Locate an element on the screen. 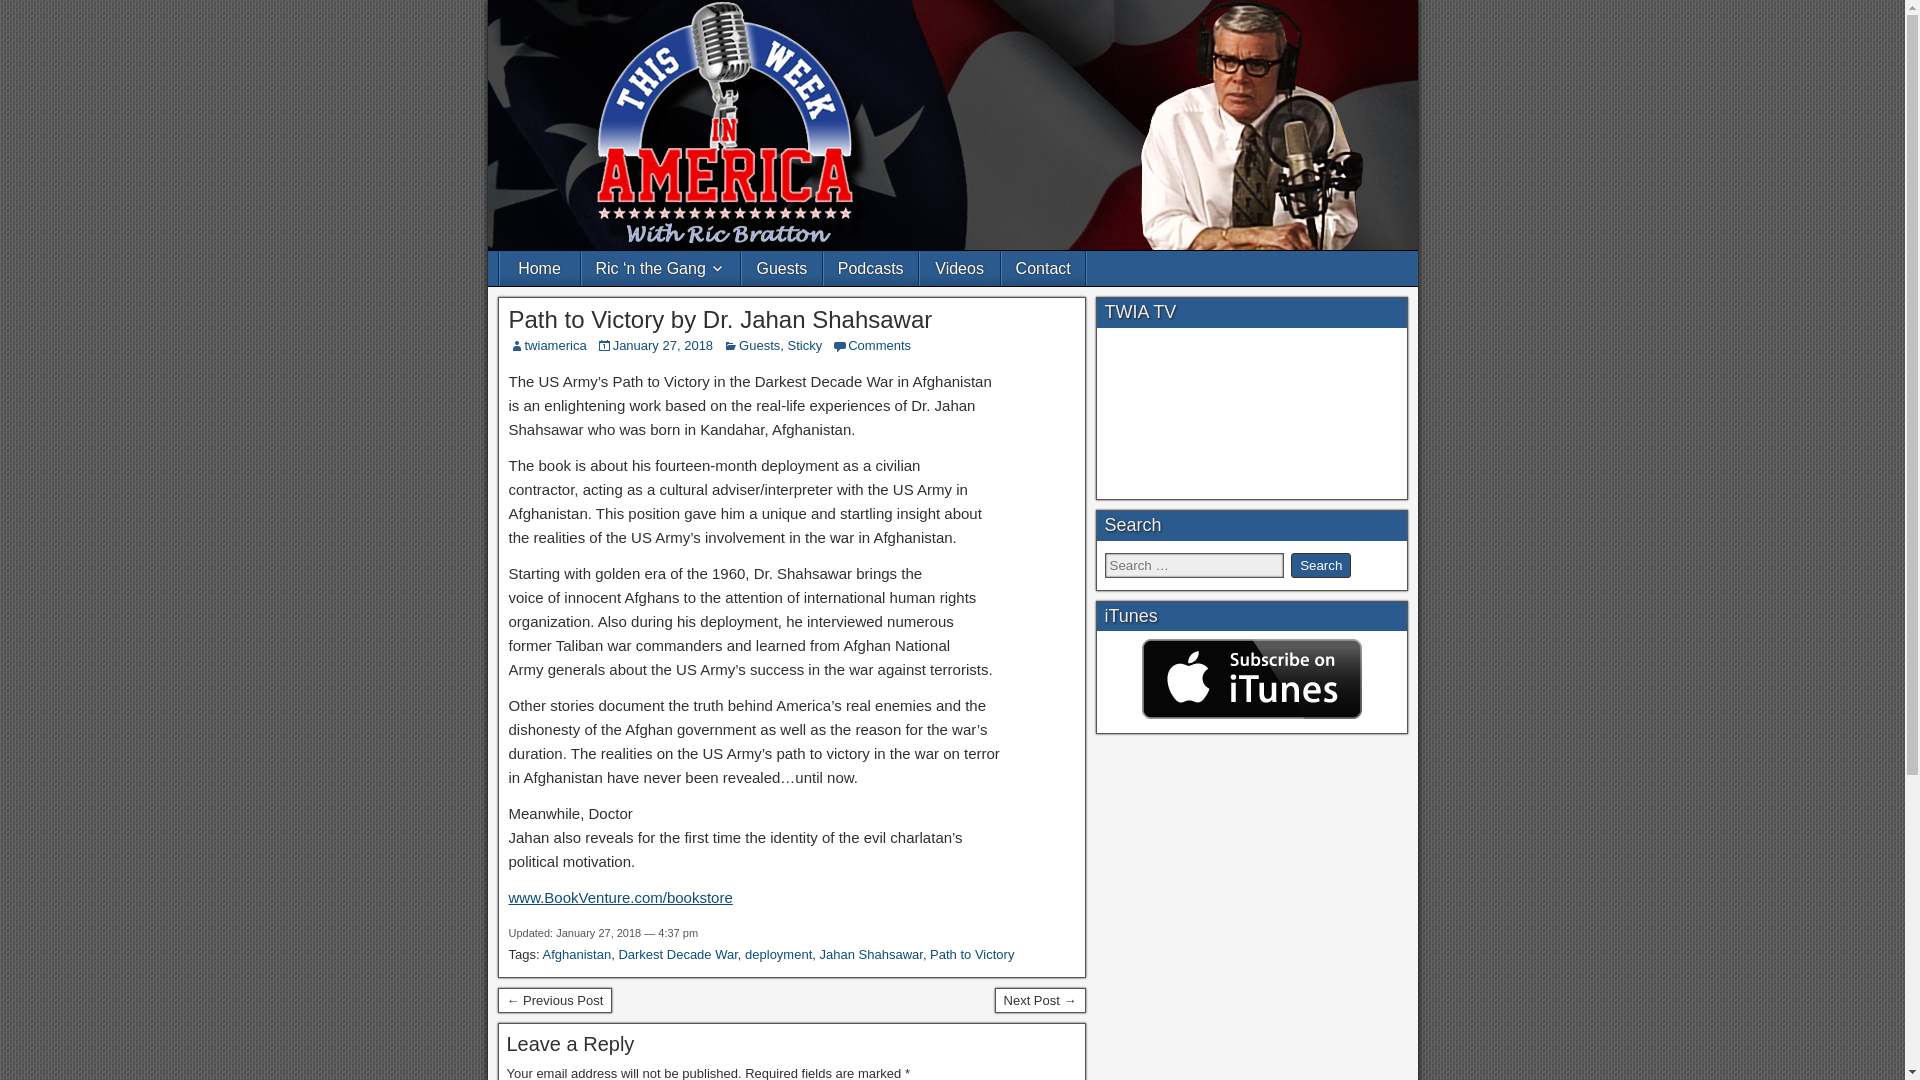  Sticky is located at coordinates (805, 346).